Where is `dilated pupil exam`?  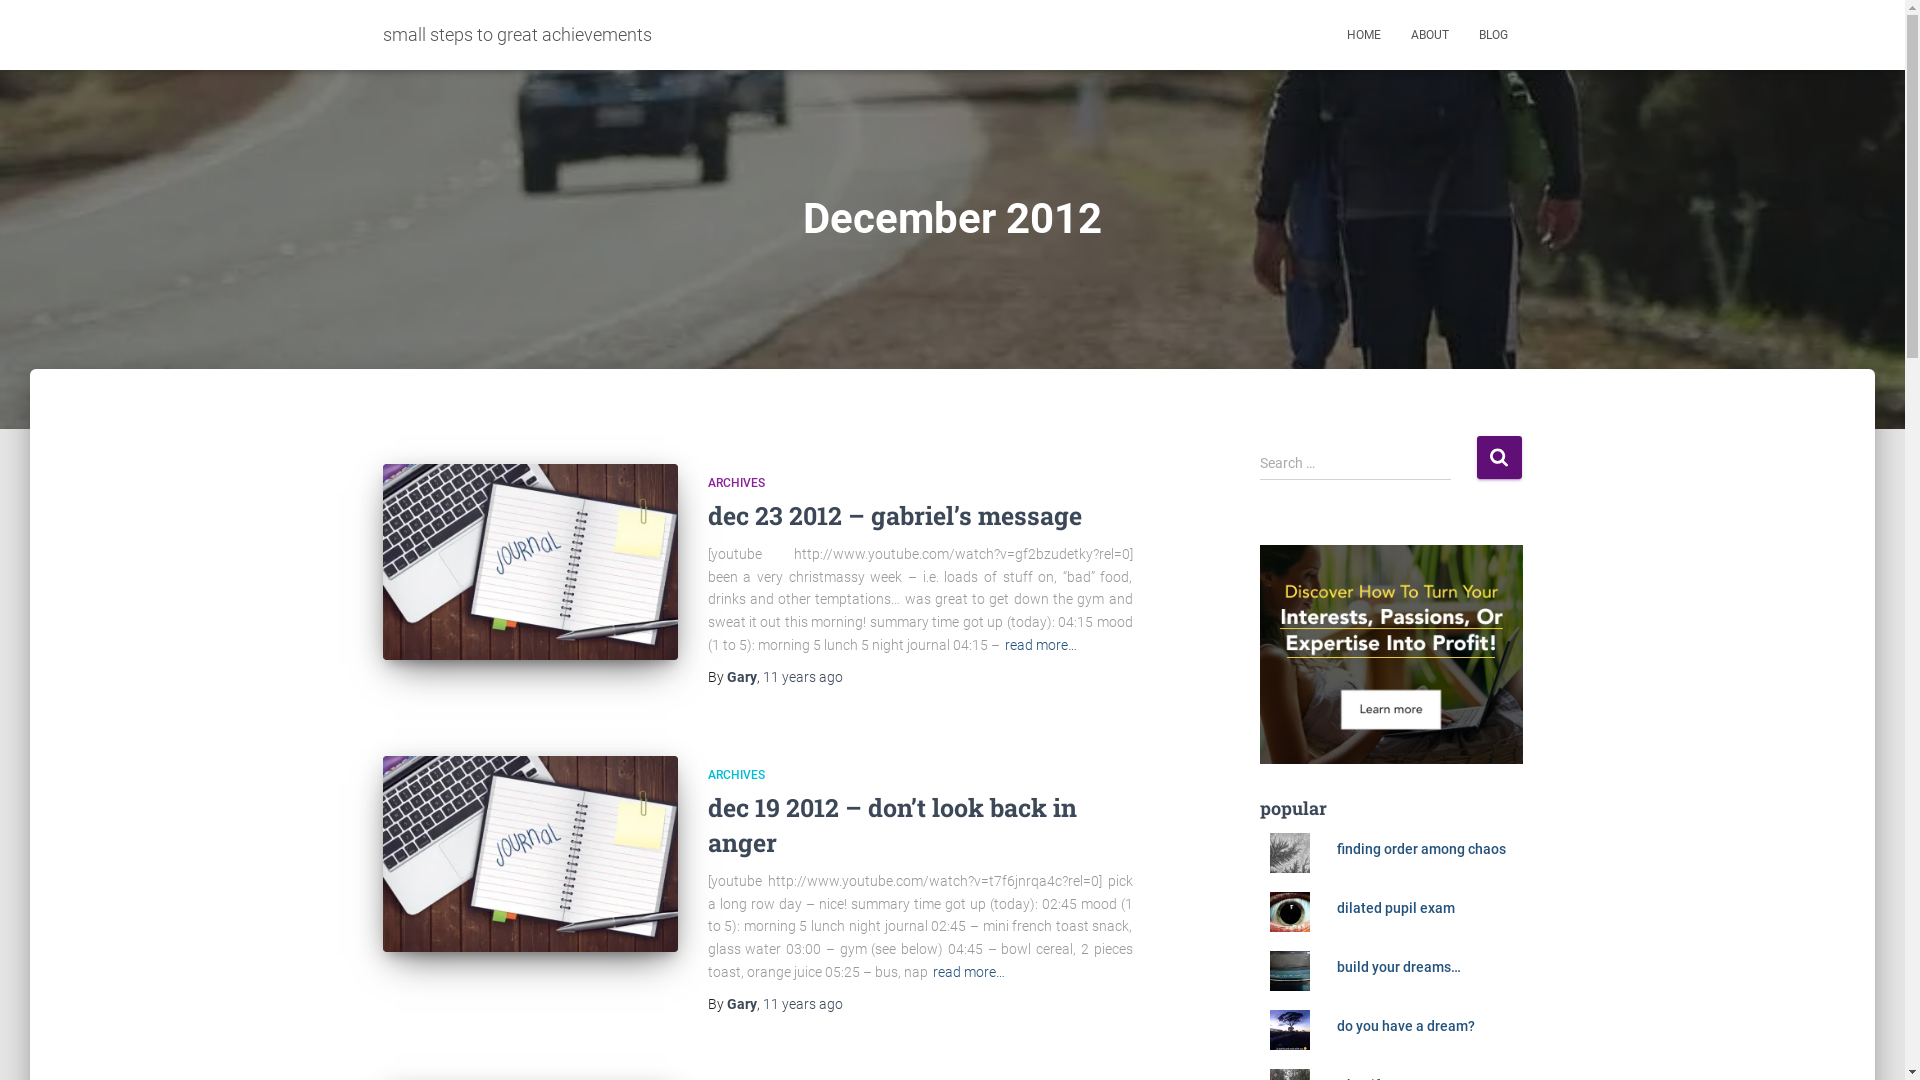 dilated pupil exam is located at coordinates (1396, 908).